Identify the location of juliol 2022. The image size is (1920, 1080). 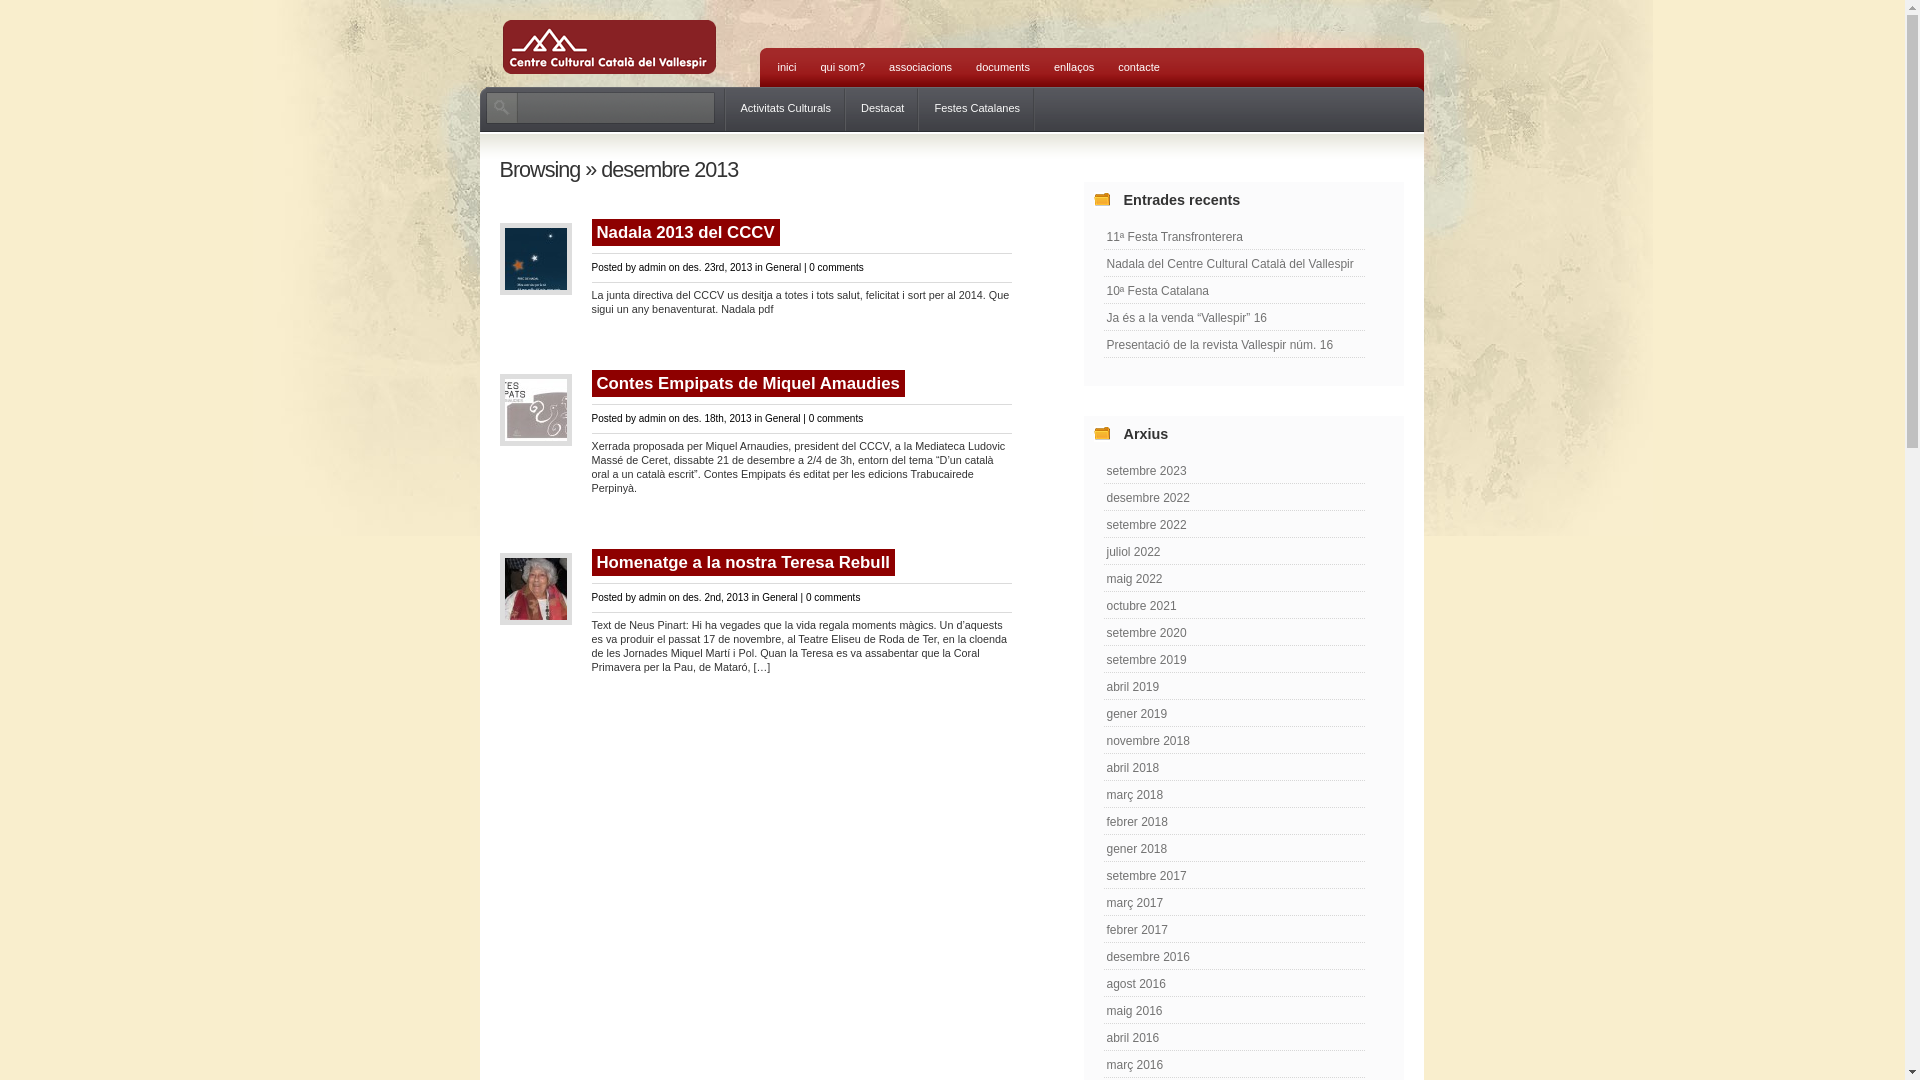
(1234, 552).